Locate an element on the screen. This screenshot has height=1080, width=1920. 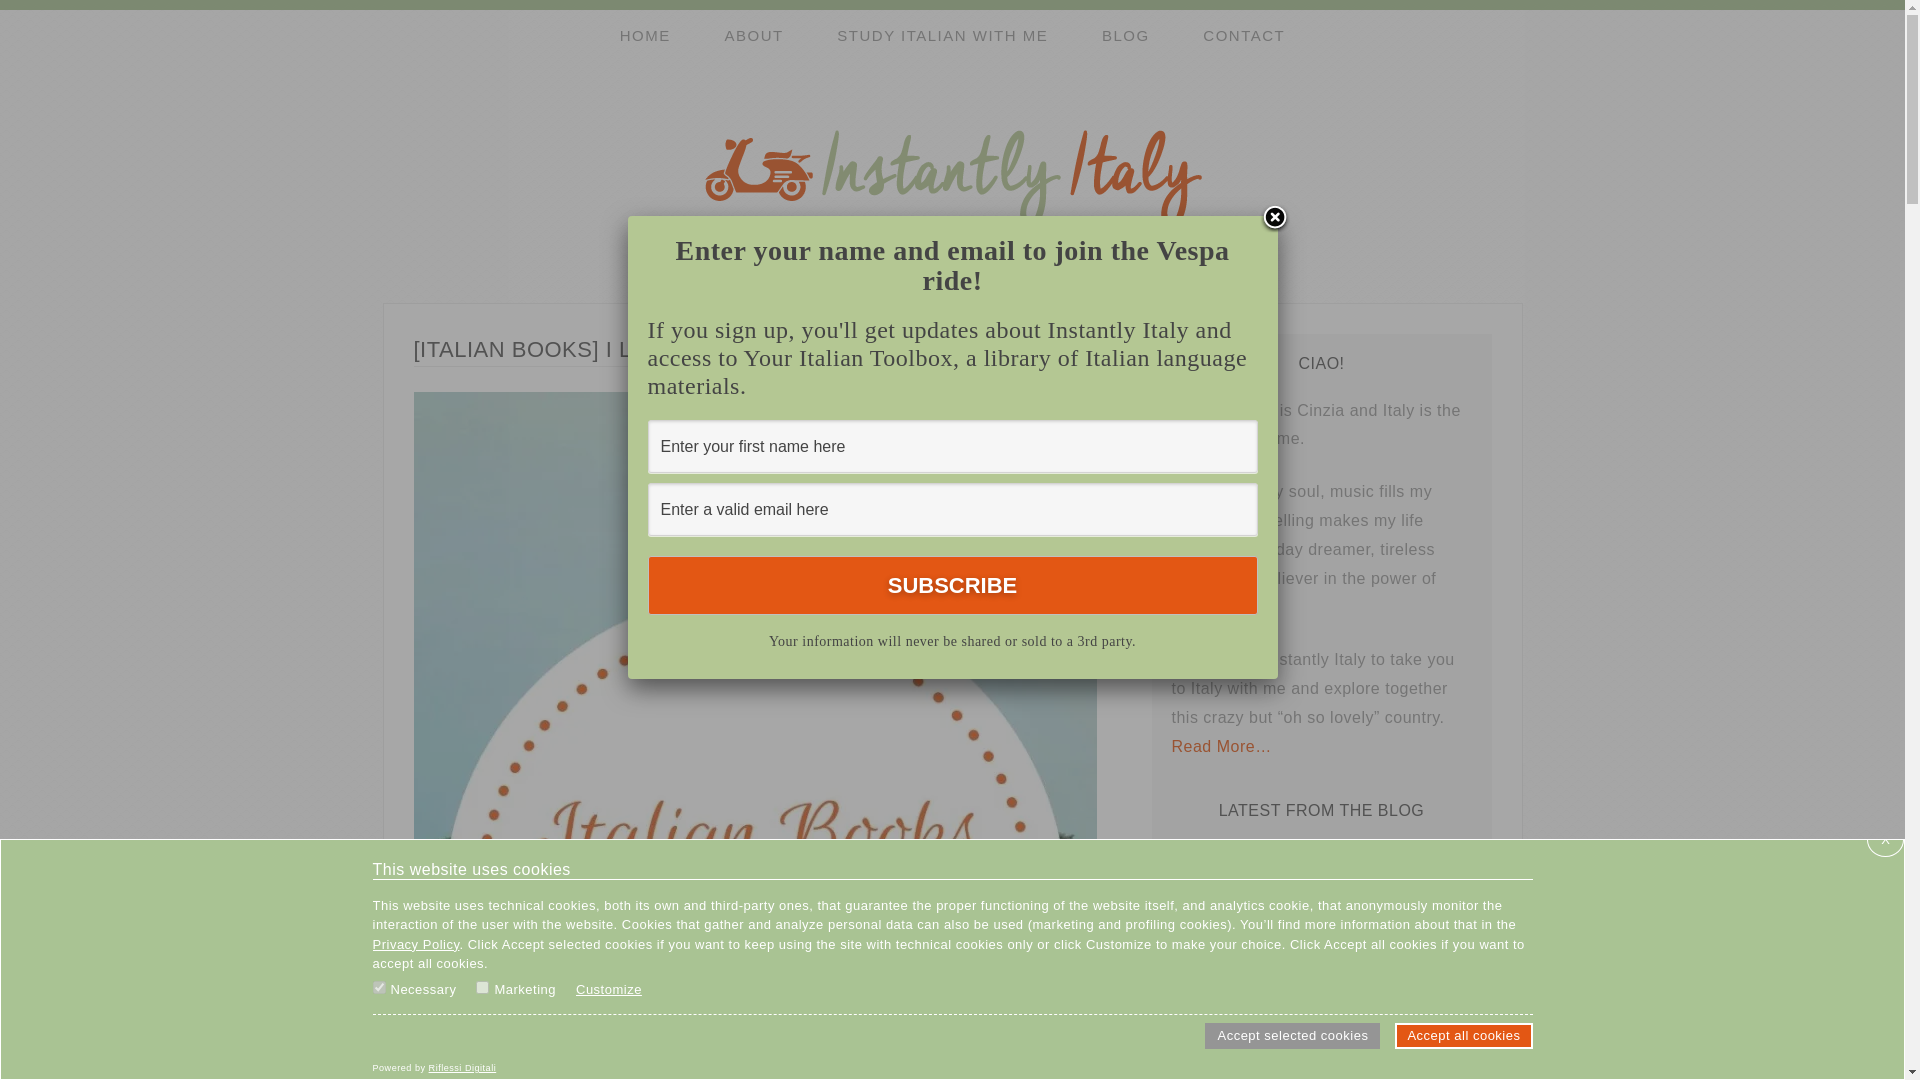
ABOUT is located at coordinates (753, 36).